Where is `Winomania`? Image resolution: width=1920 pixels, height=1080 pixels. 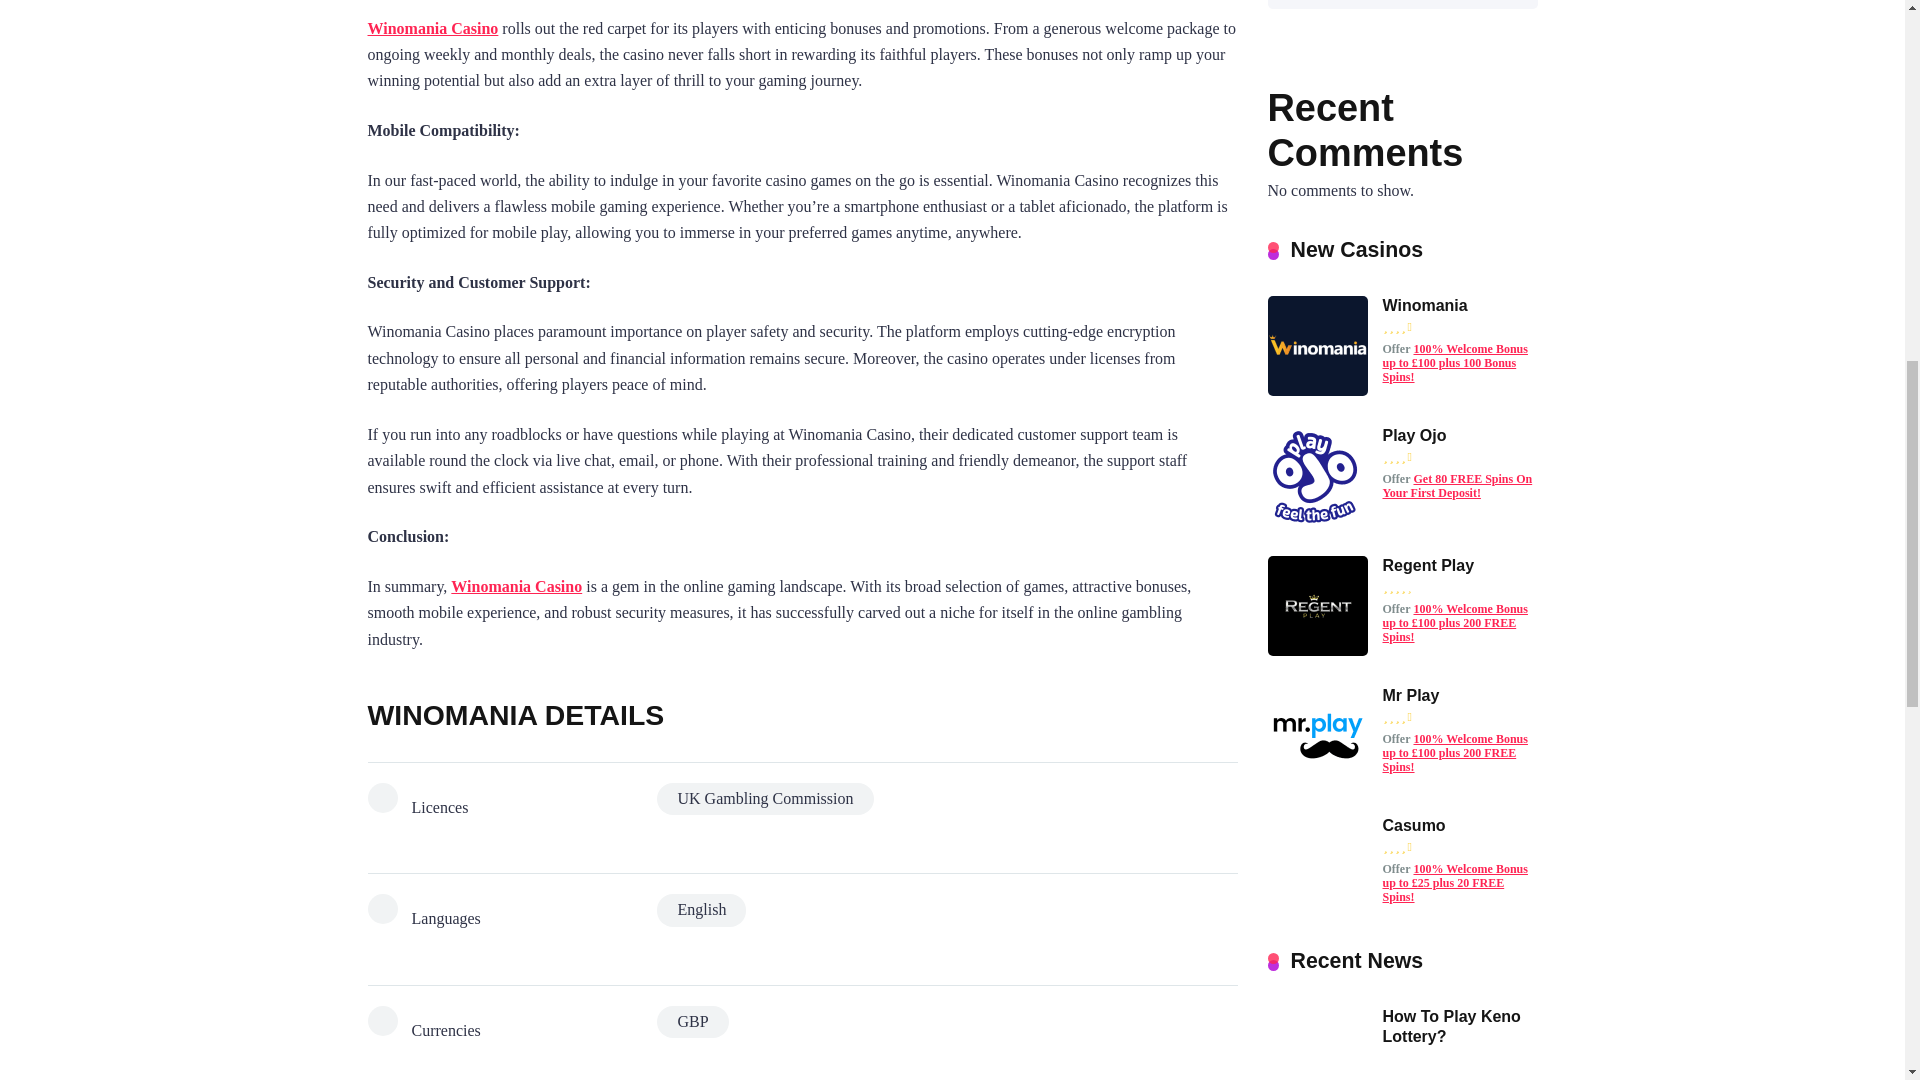 Winomania is located at coordinates (1317, 390).